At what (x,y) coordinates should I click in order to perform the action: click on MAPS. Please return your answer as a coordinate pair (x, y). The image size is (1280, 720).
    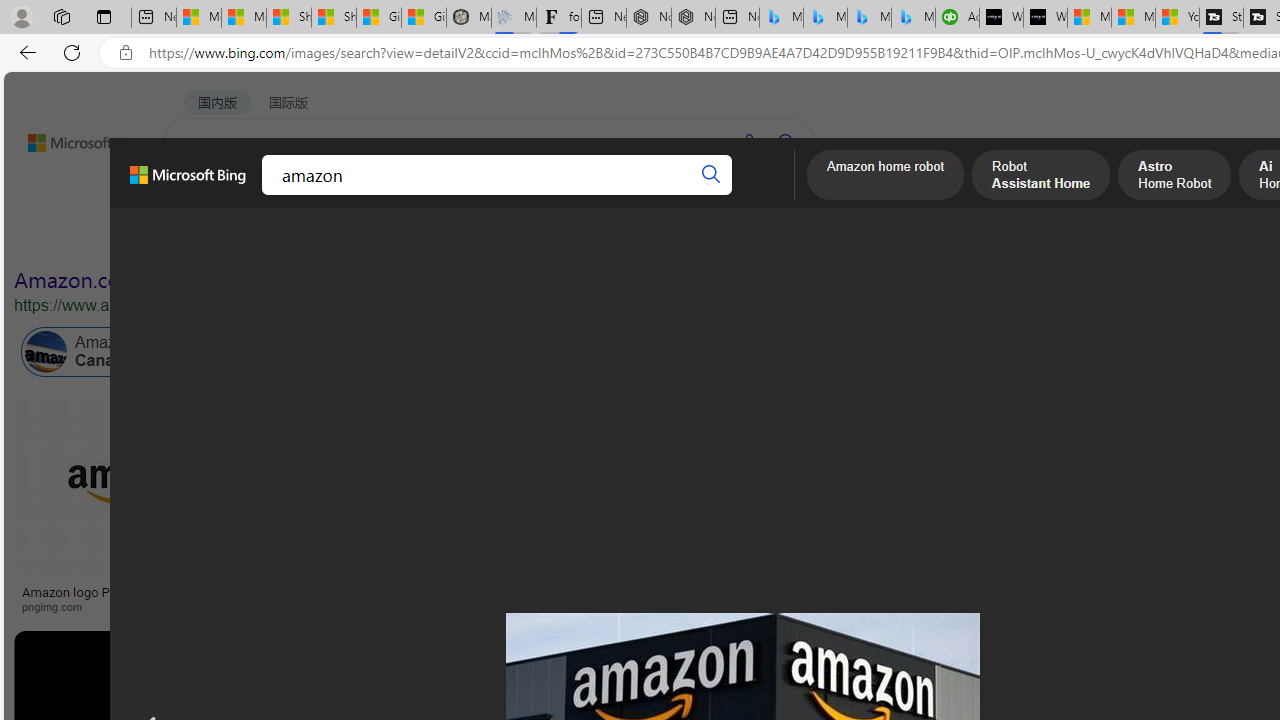
    Looking at the image, I should click on (698, 195).